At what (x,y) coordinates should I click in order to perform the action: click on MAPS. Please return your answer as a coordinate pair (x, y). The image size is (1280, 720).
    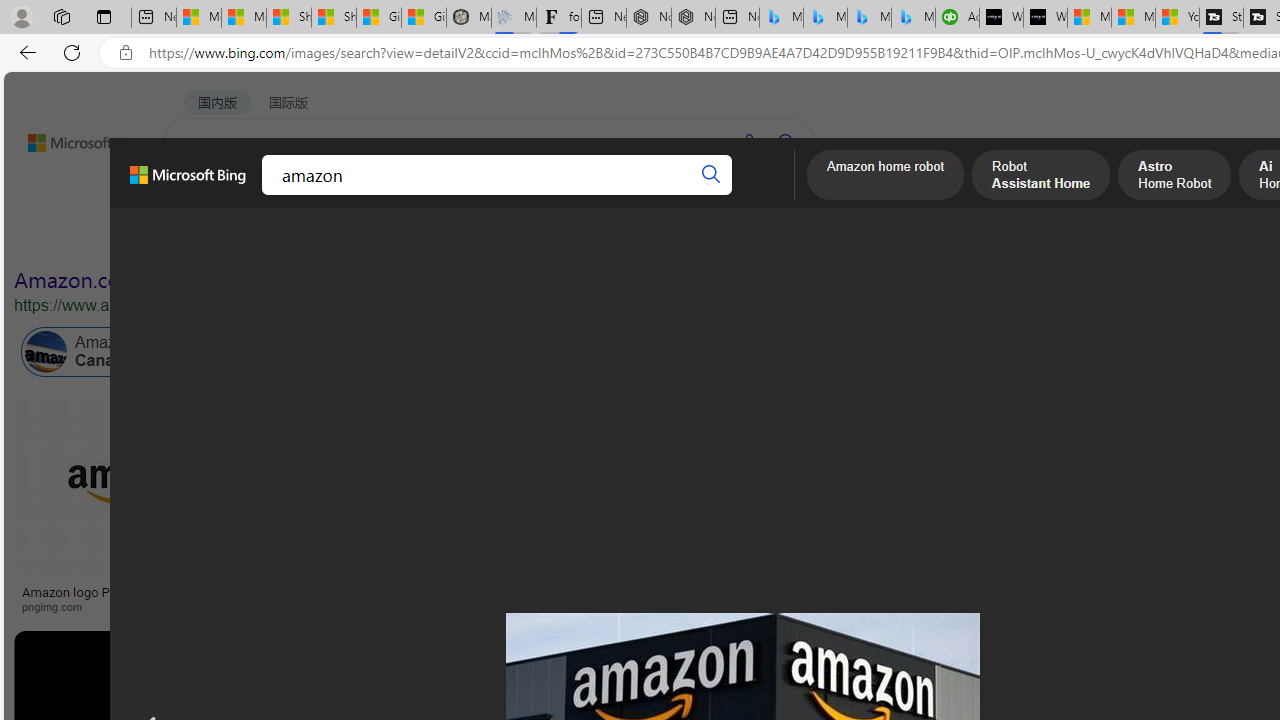
    Looking at the image, I should click on (698, 195).